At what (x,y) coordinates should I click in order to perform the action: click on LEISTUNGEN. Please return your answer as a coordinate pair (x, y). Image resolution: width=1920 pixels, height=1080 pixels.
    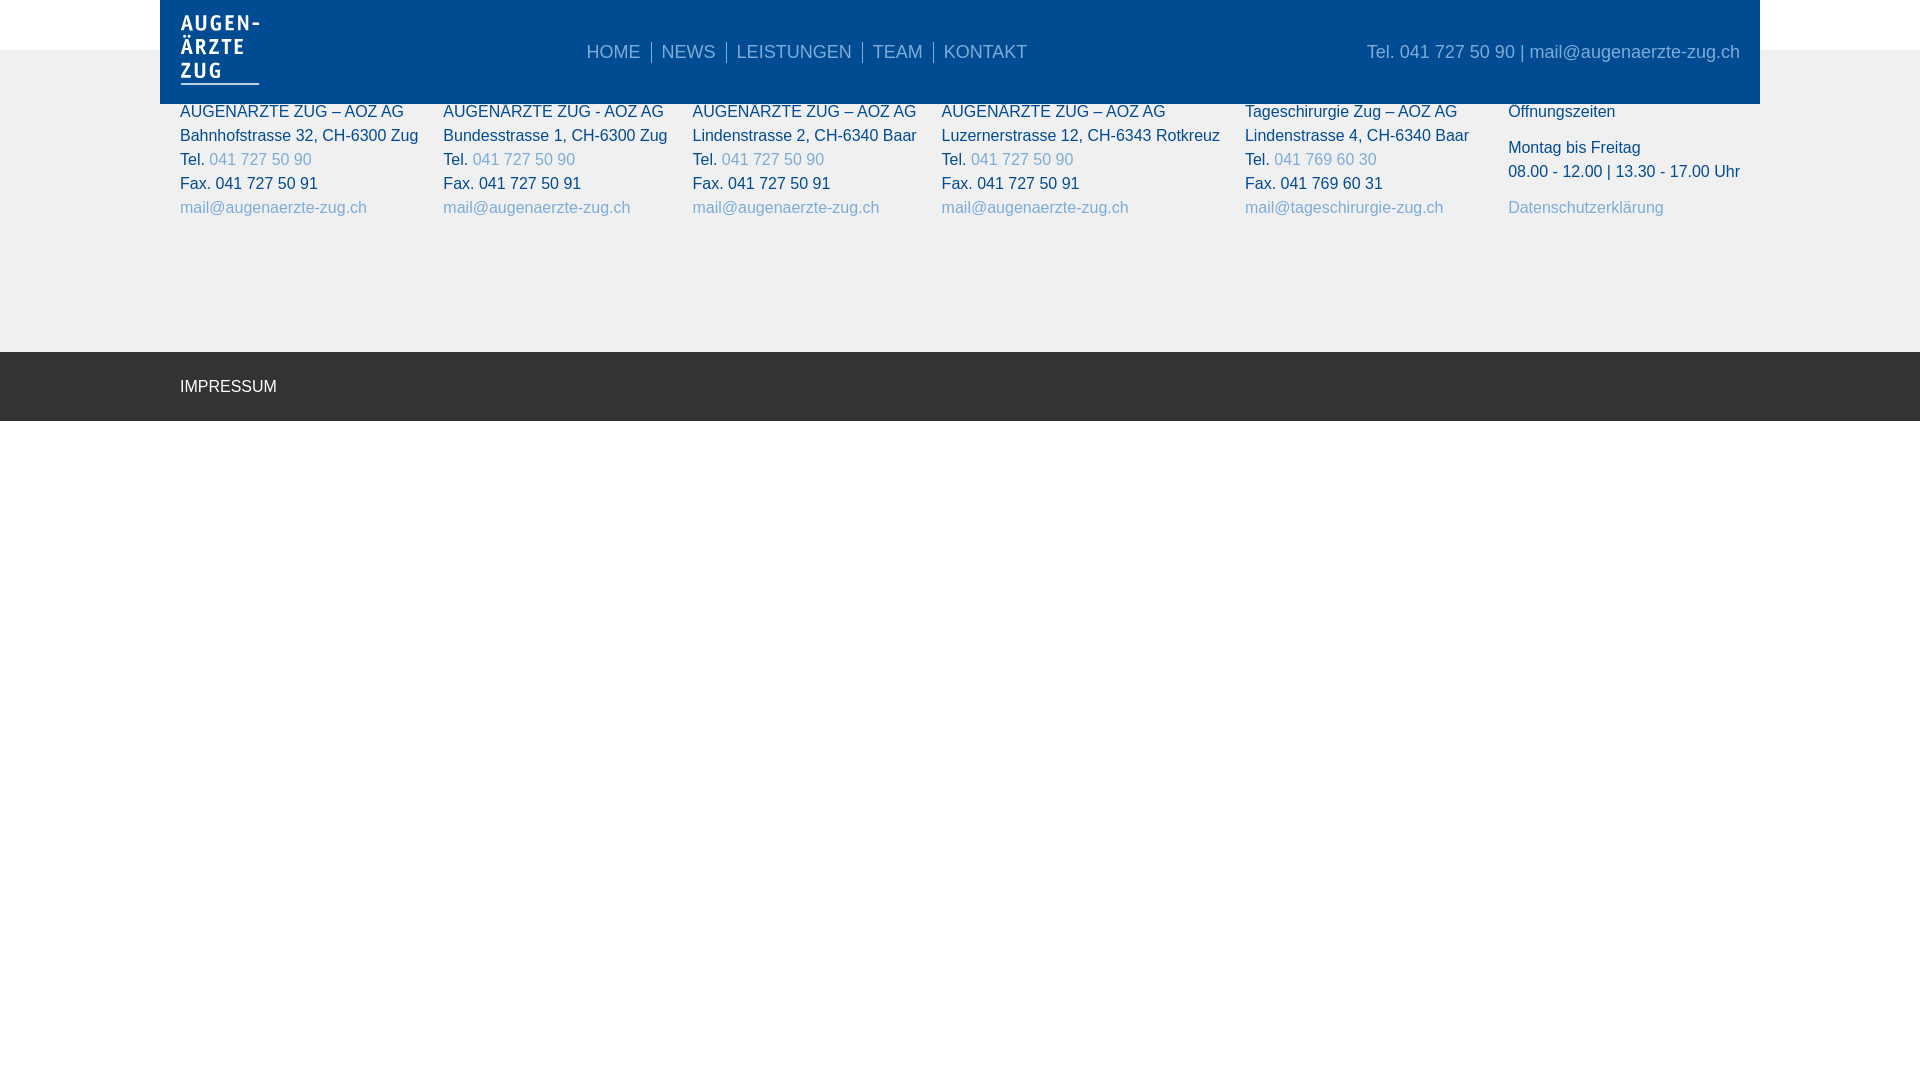
    Looking at the image, I should click on (794, 52).